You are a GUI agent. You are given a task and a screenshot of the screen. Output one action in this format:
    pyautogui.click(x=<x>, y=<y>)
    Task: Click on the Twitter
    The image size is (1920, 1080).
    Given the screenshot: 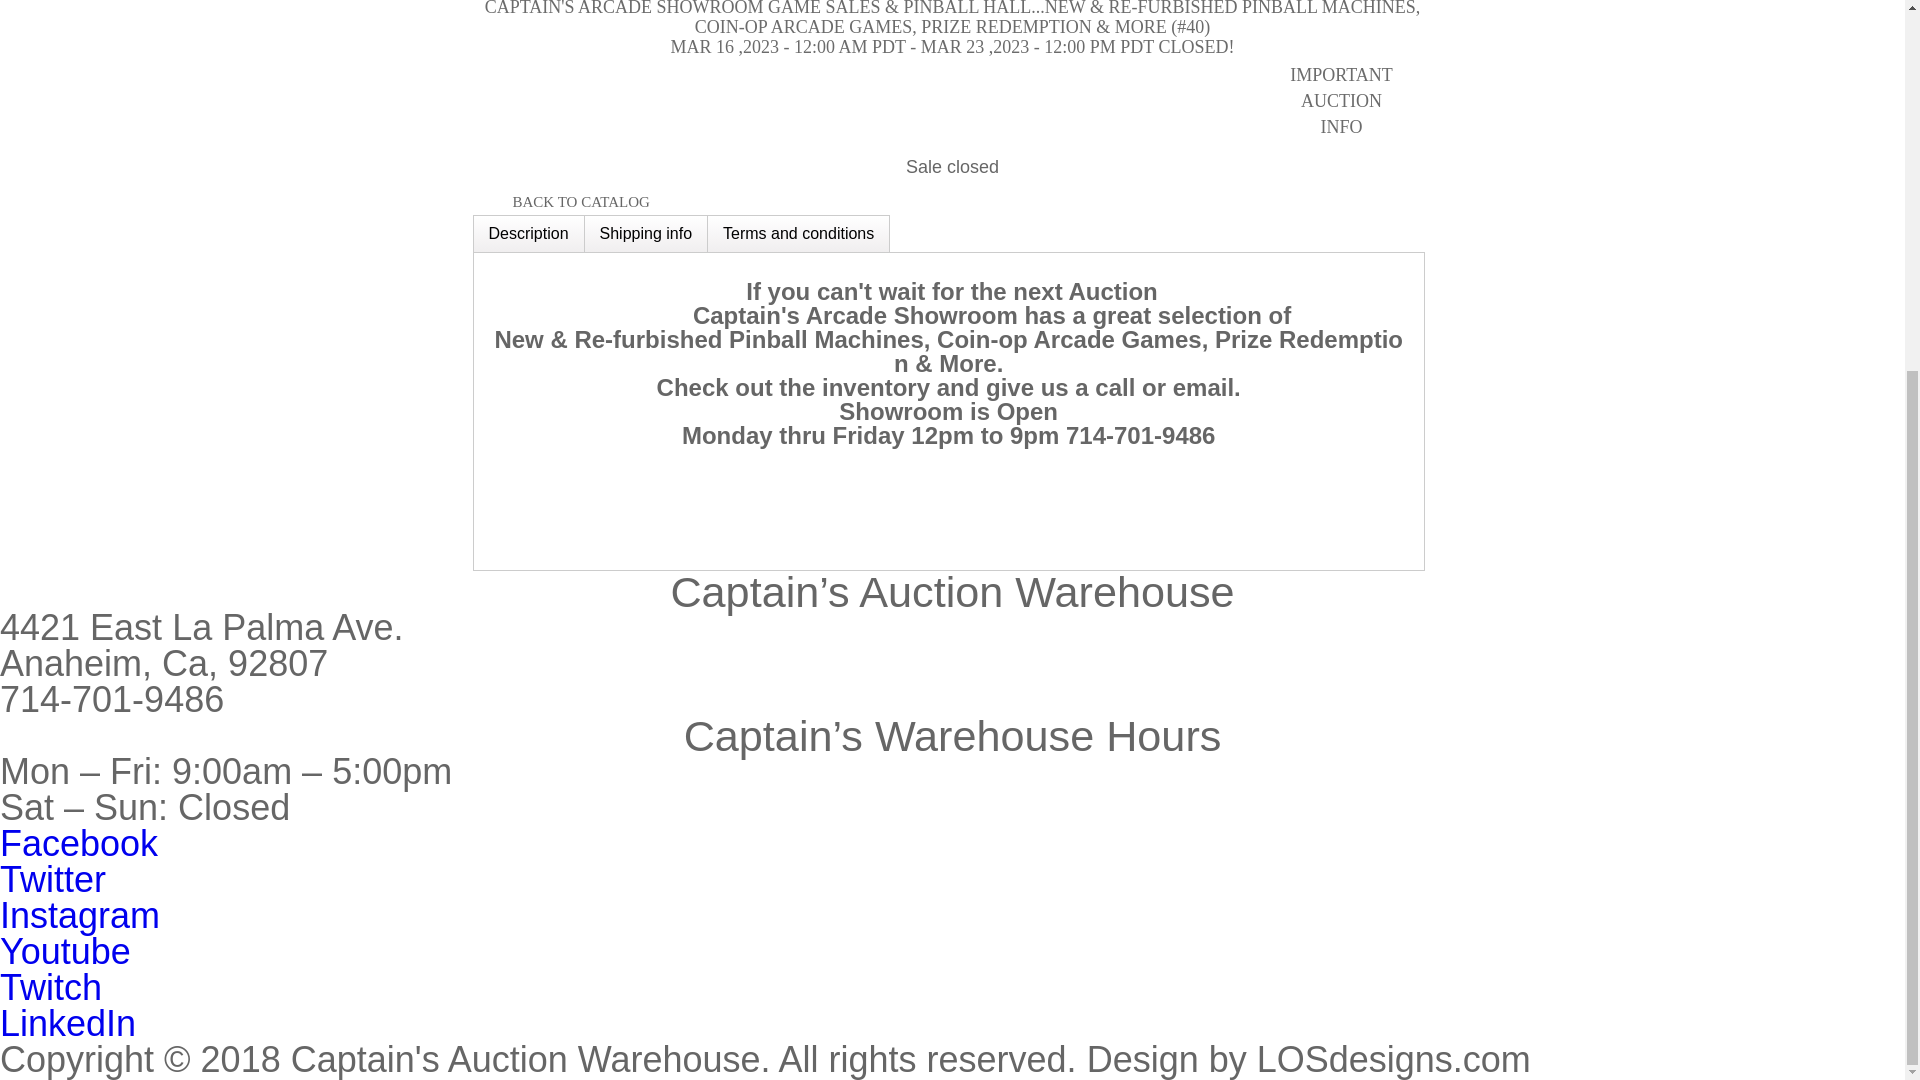 What is the action you would take?
    pyautogui.click(x=52, y=878)
    